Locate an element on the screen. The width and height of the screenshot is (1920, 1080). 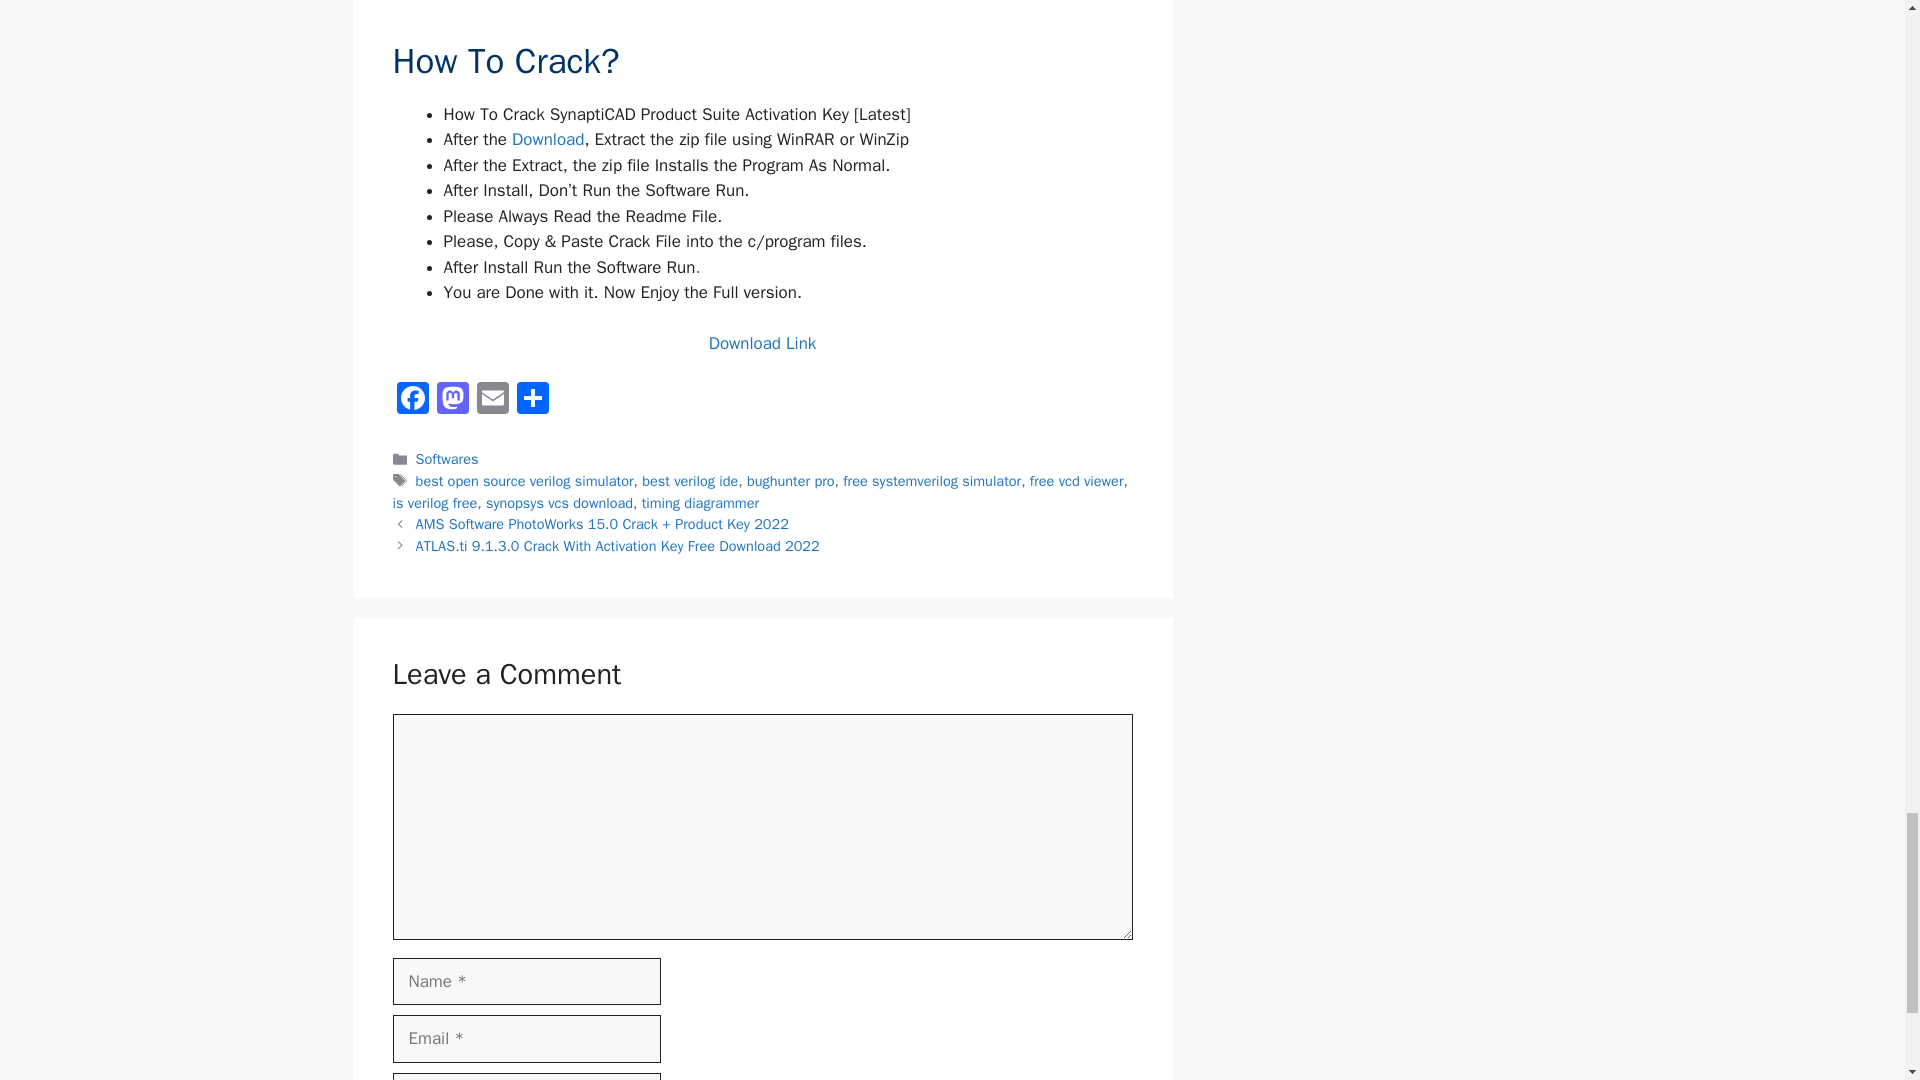
synopsys vcs download is located at coordinates (559, 502).